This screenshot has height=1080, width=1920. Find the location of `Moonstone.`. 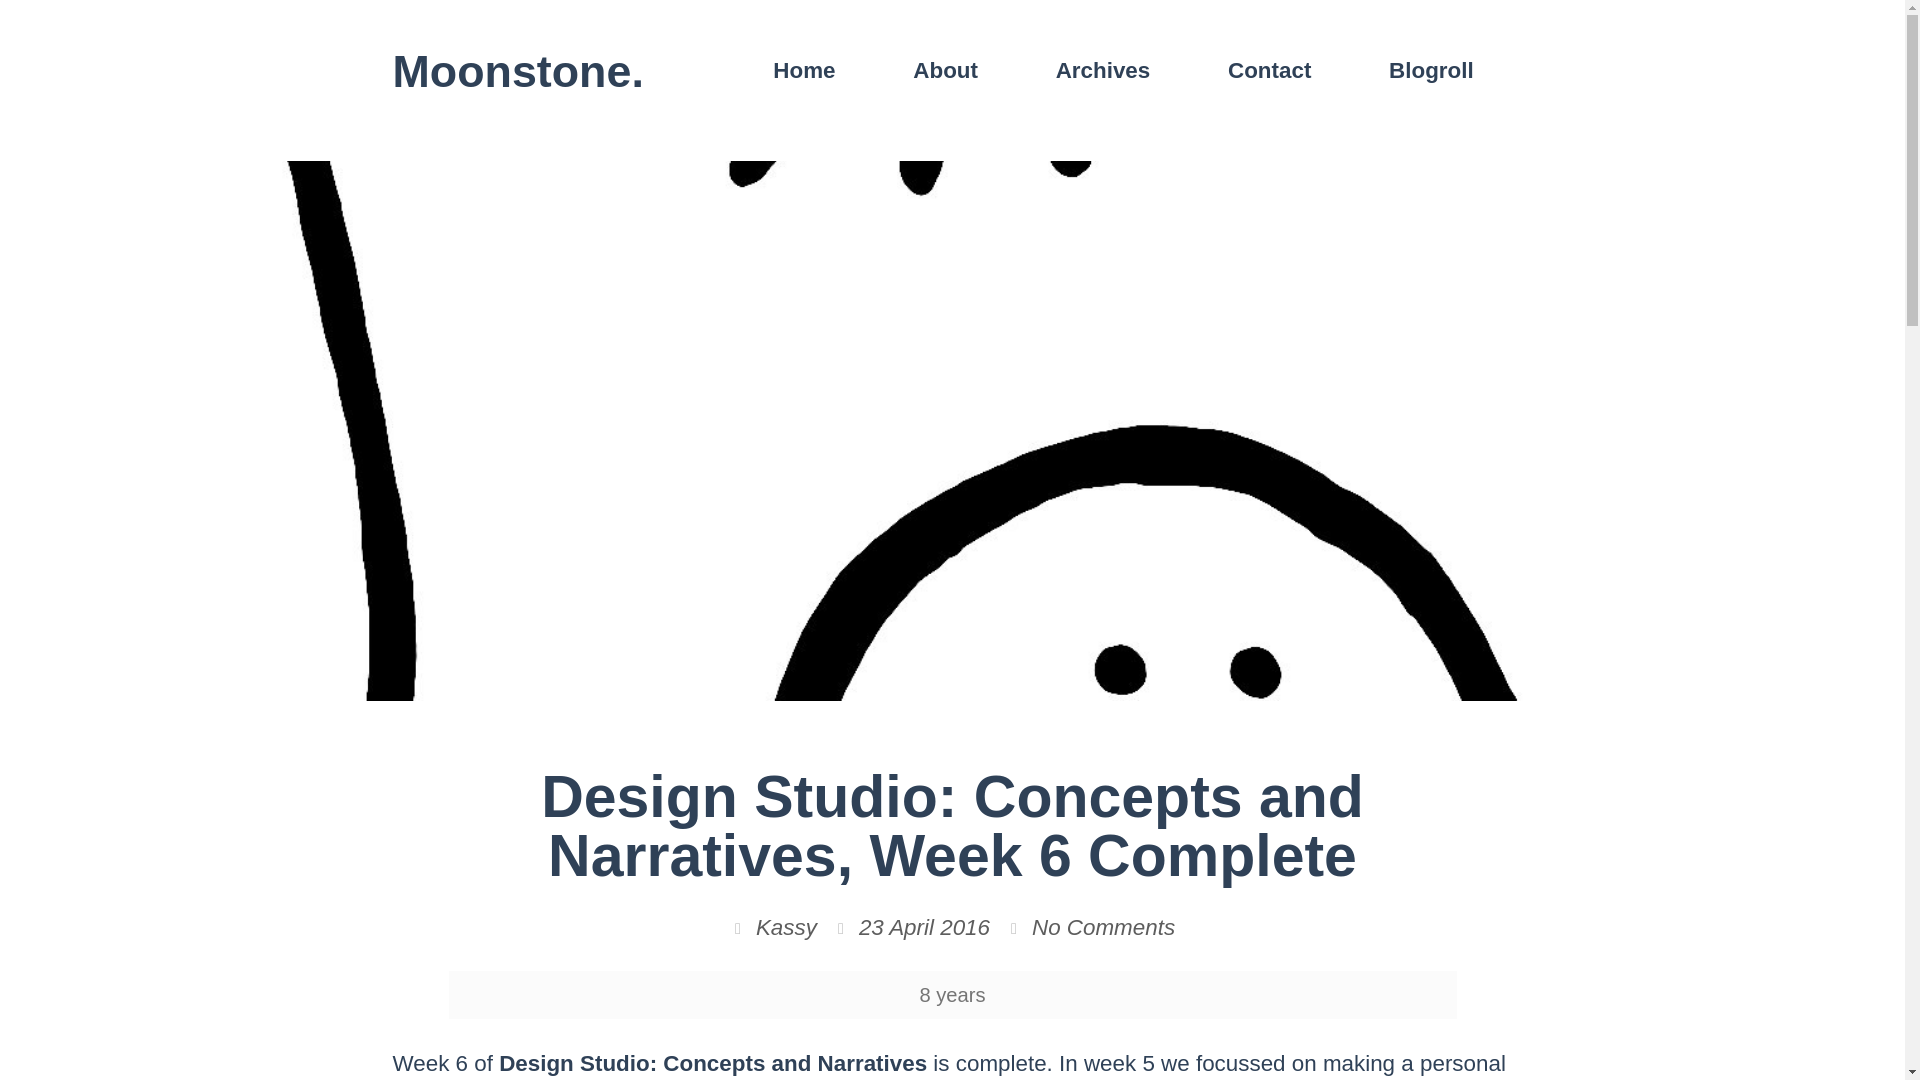

Moonstone. is located at coordinates (517, 71).